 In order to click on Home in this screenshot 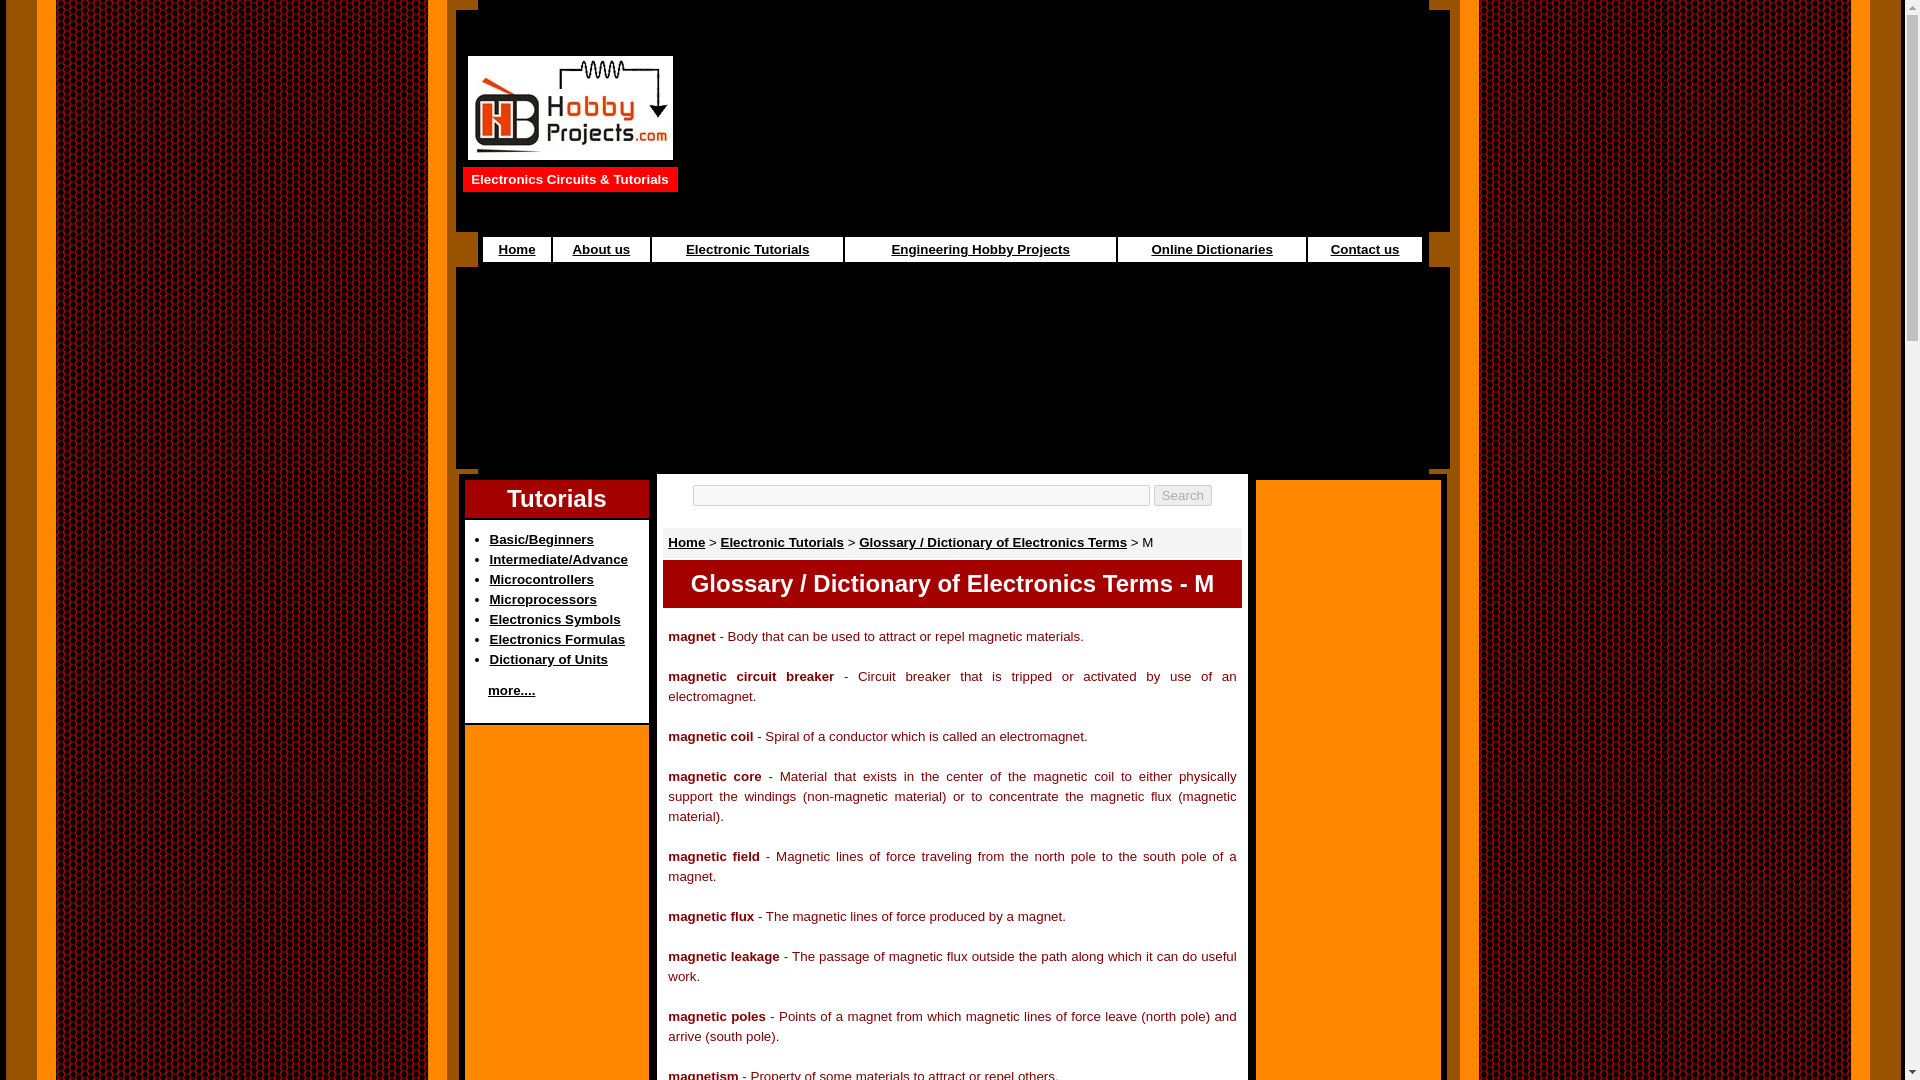, I will do `click(517, 249)`.